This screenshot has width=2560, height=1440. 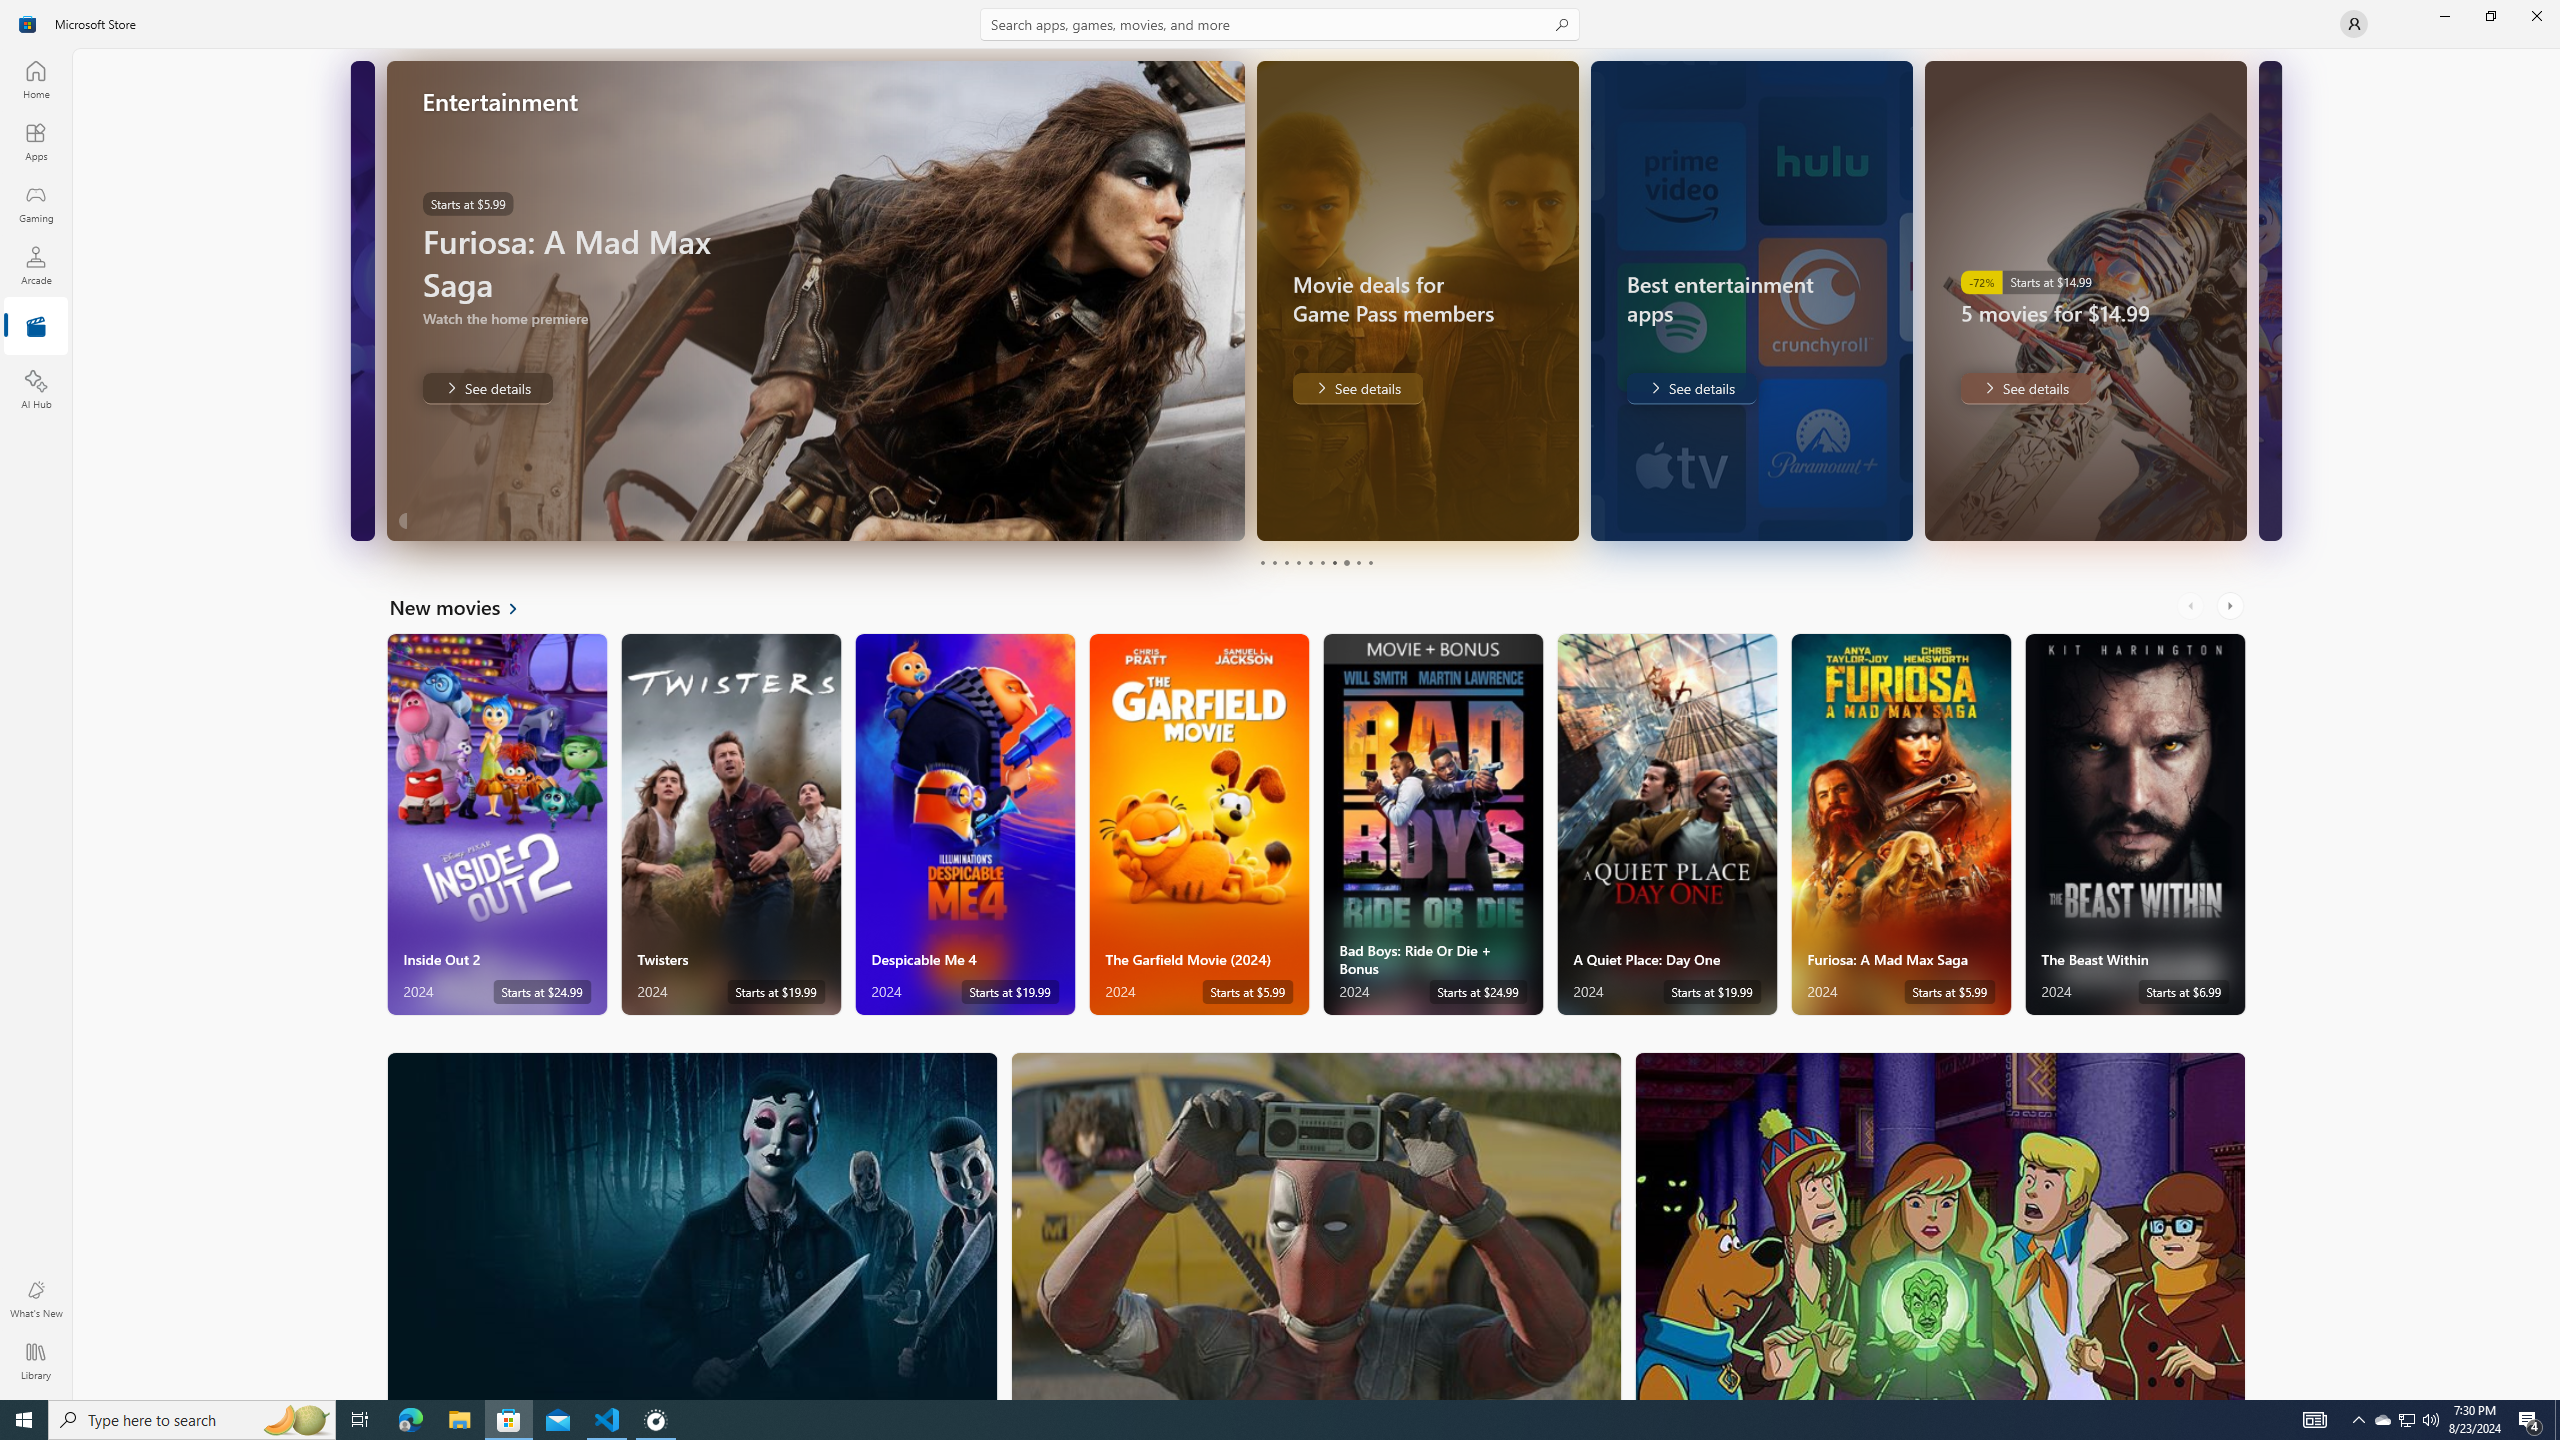 What do you see at coordinates (1309, 562) in the screenshot?
I see `Page 5` at bounding box center [1309, 562].